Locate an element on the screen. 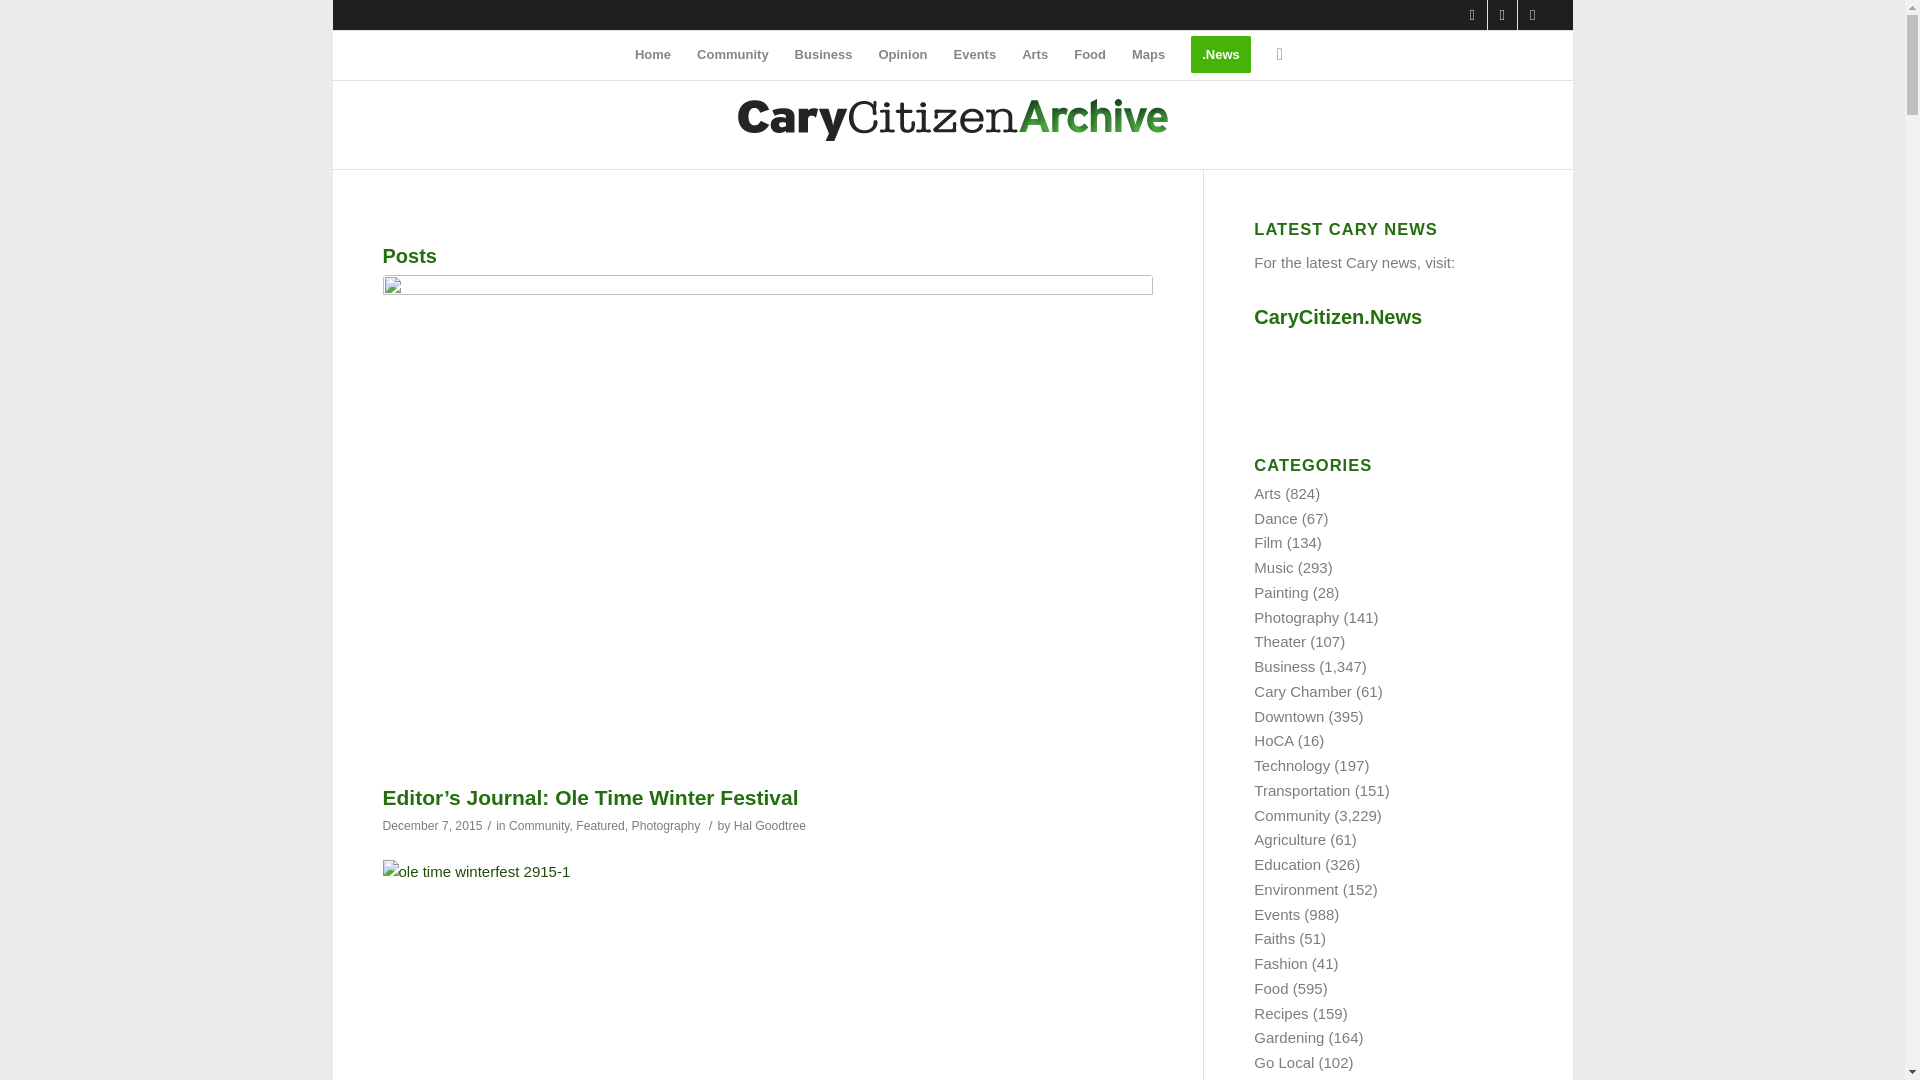  Posts by Hal Goodtree is located at coordinates (770, 825).